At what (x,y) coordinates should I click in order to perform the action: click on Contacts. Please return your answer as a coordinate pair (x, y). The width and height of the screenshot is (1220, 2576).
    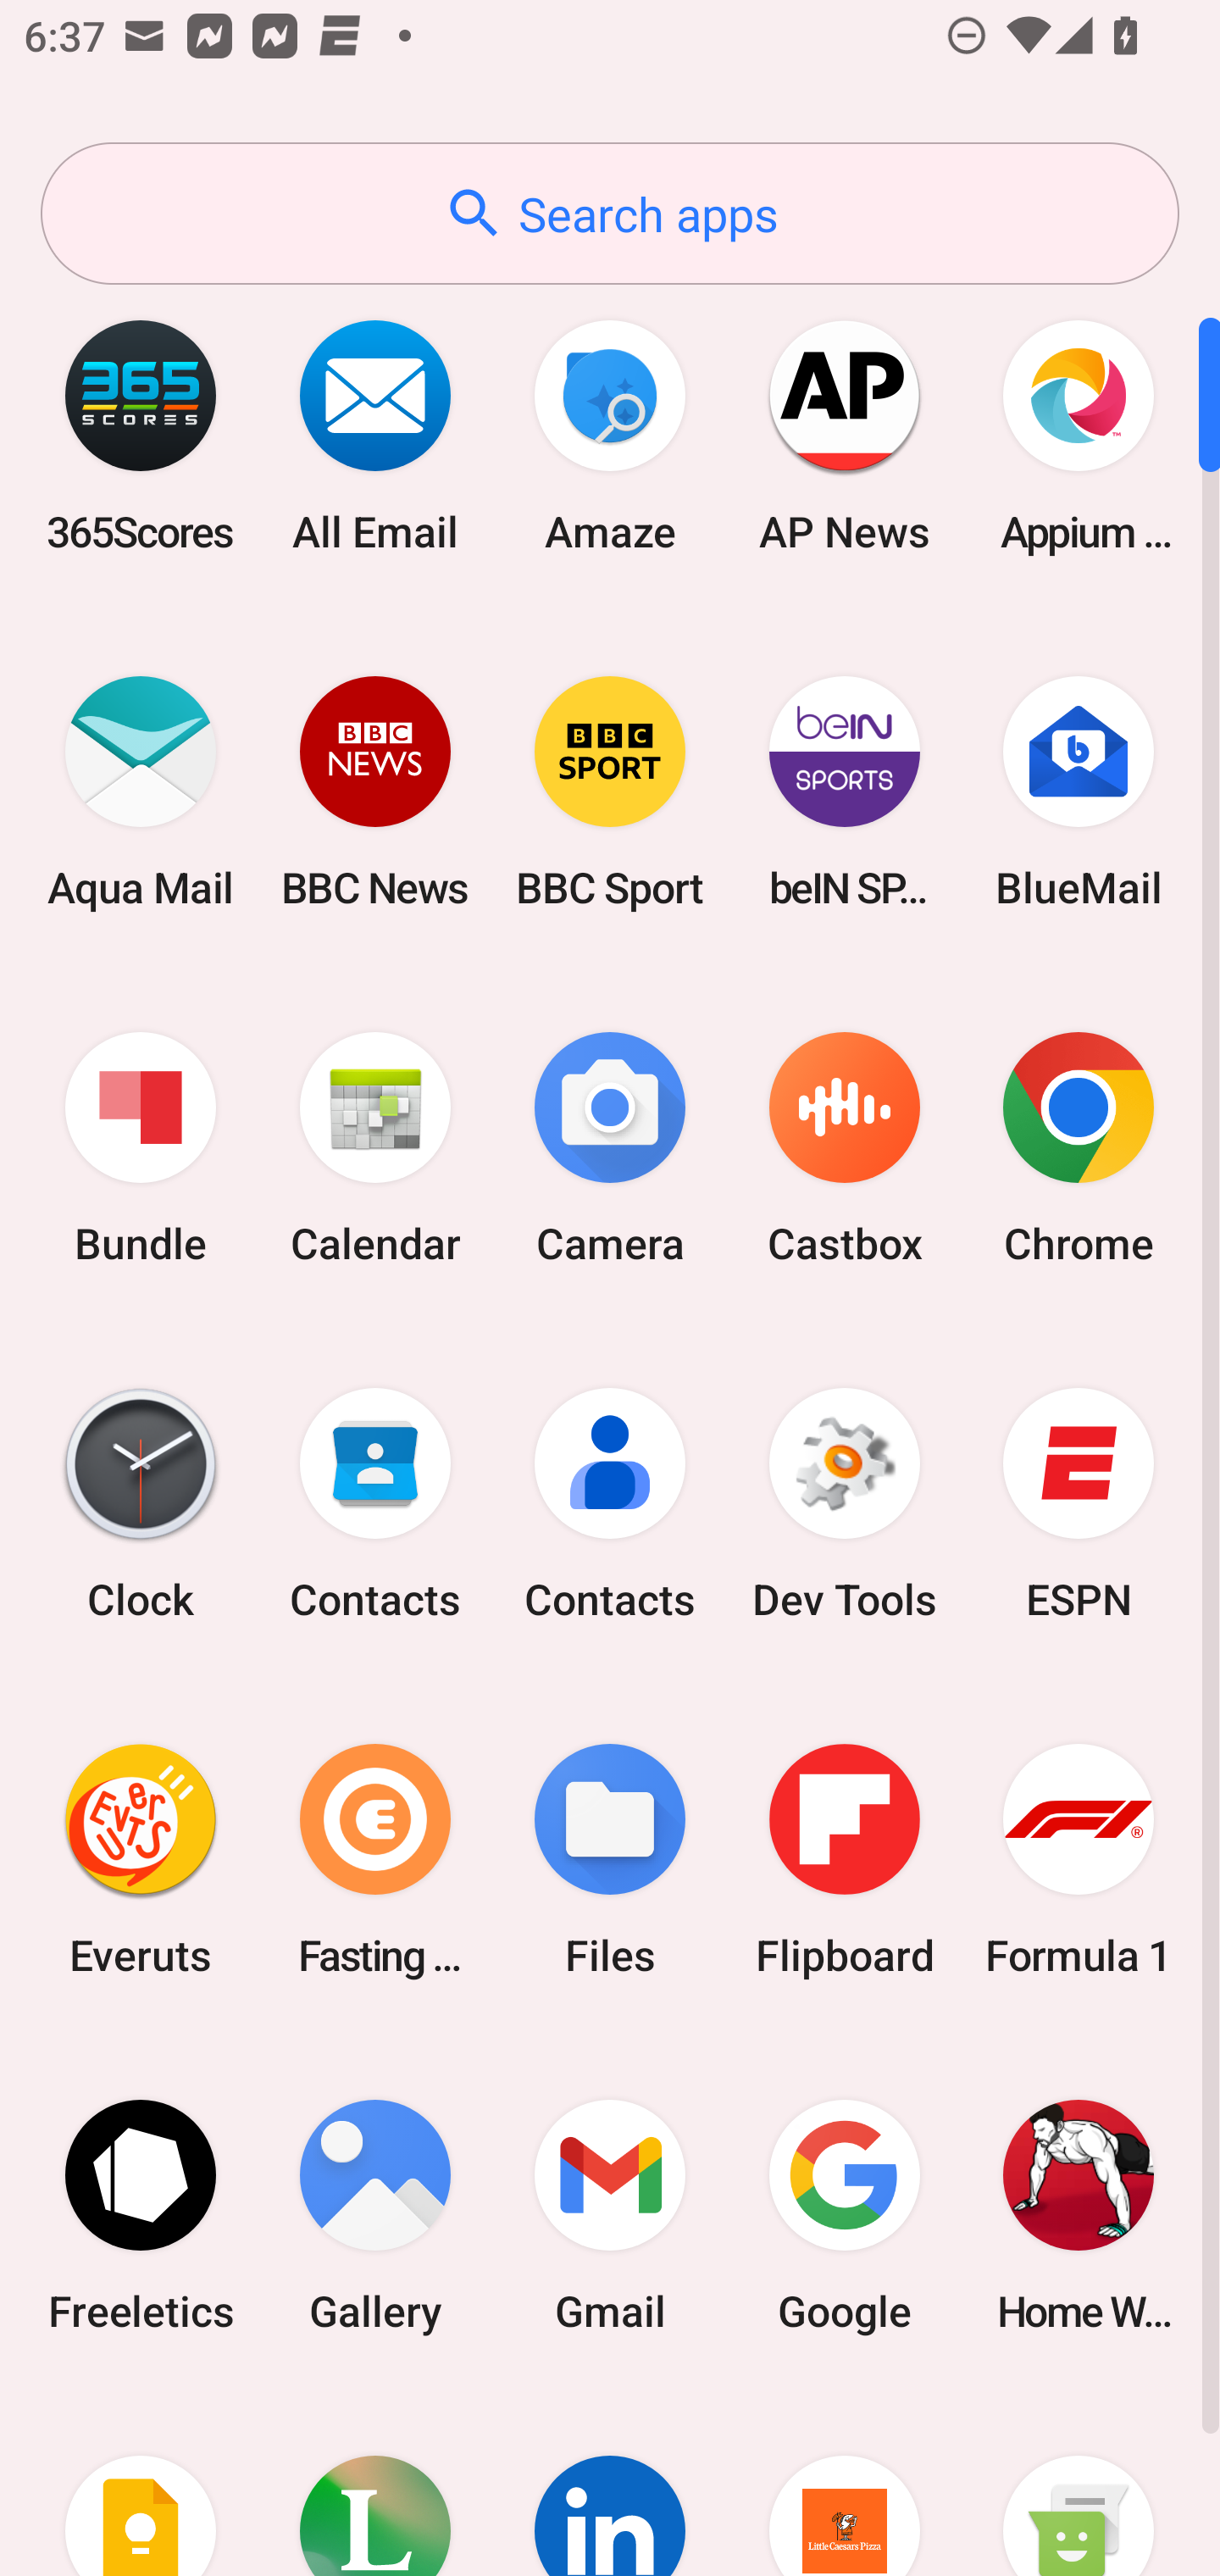
    Looking at the image, I should click on (375, 1504).